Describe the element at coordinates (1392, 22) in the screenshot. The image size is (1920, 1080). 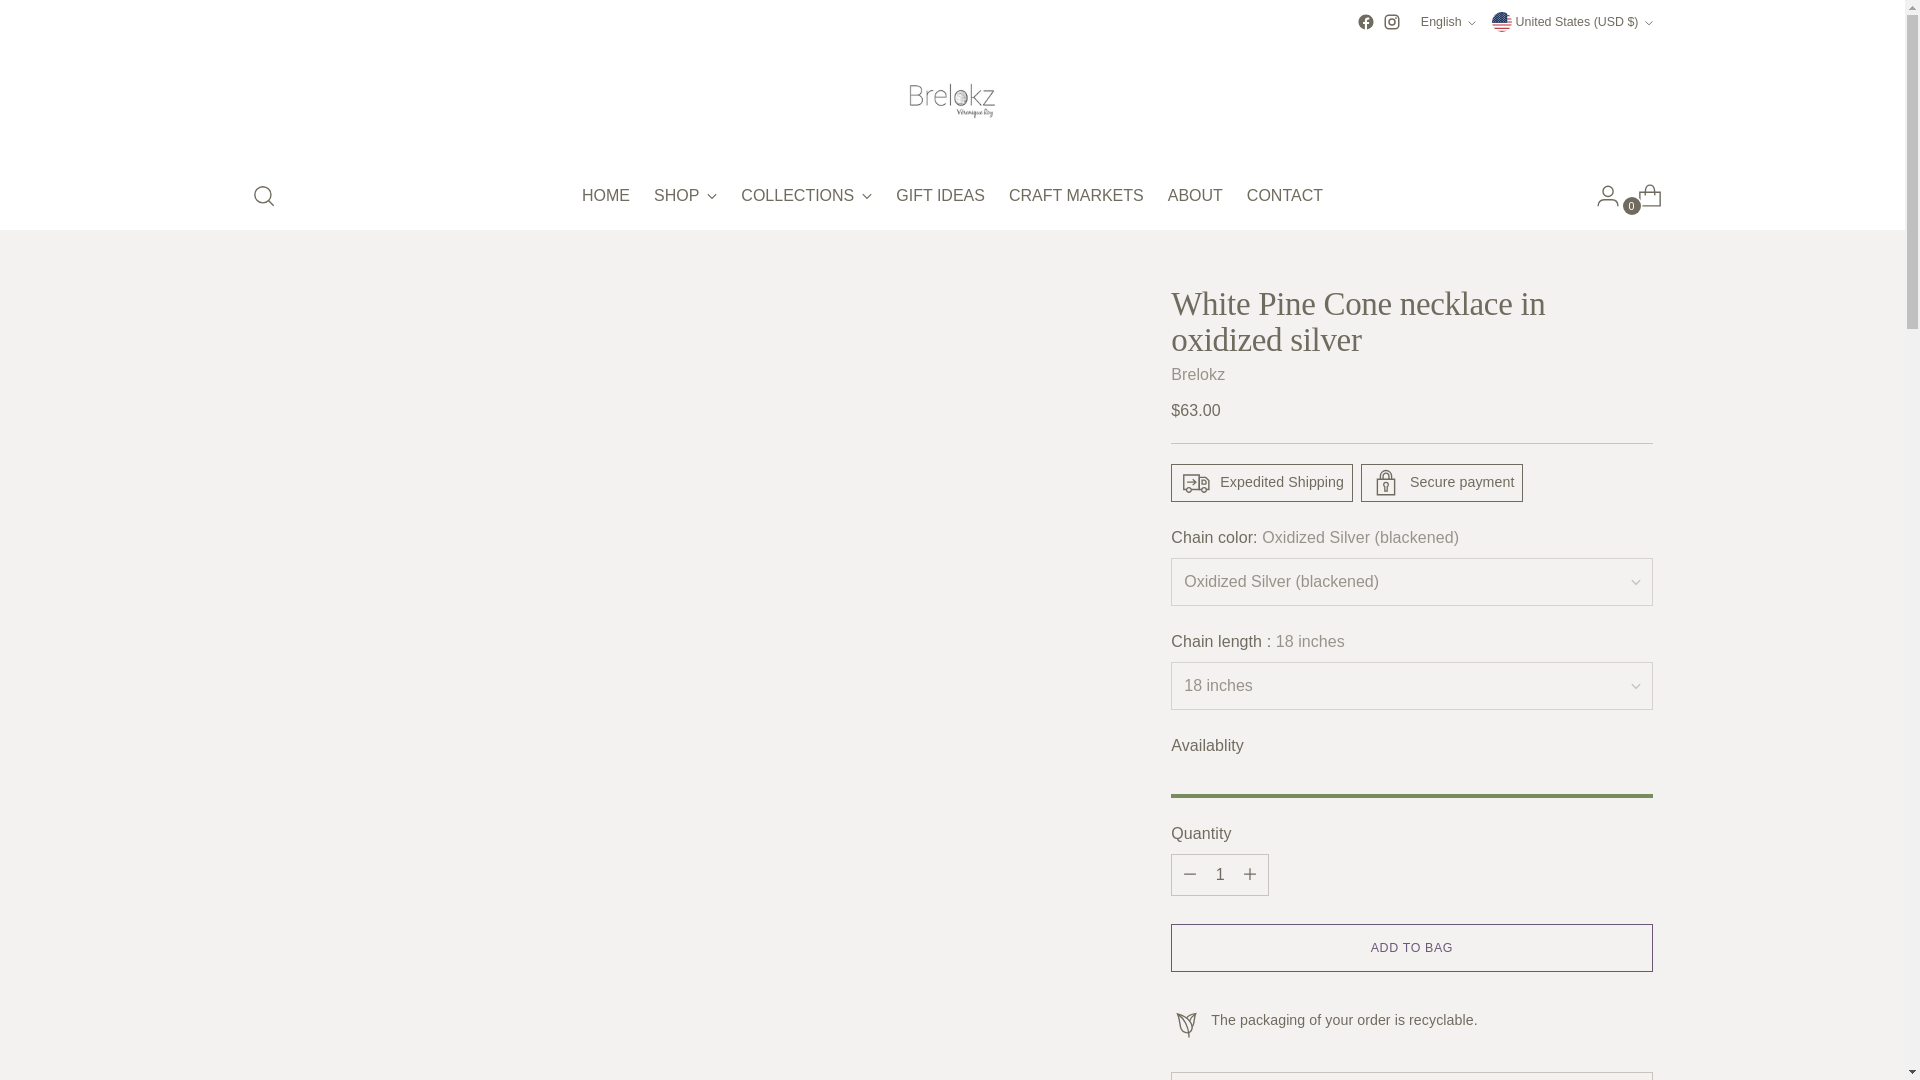
I see `English` at that location.